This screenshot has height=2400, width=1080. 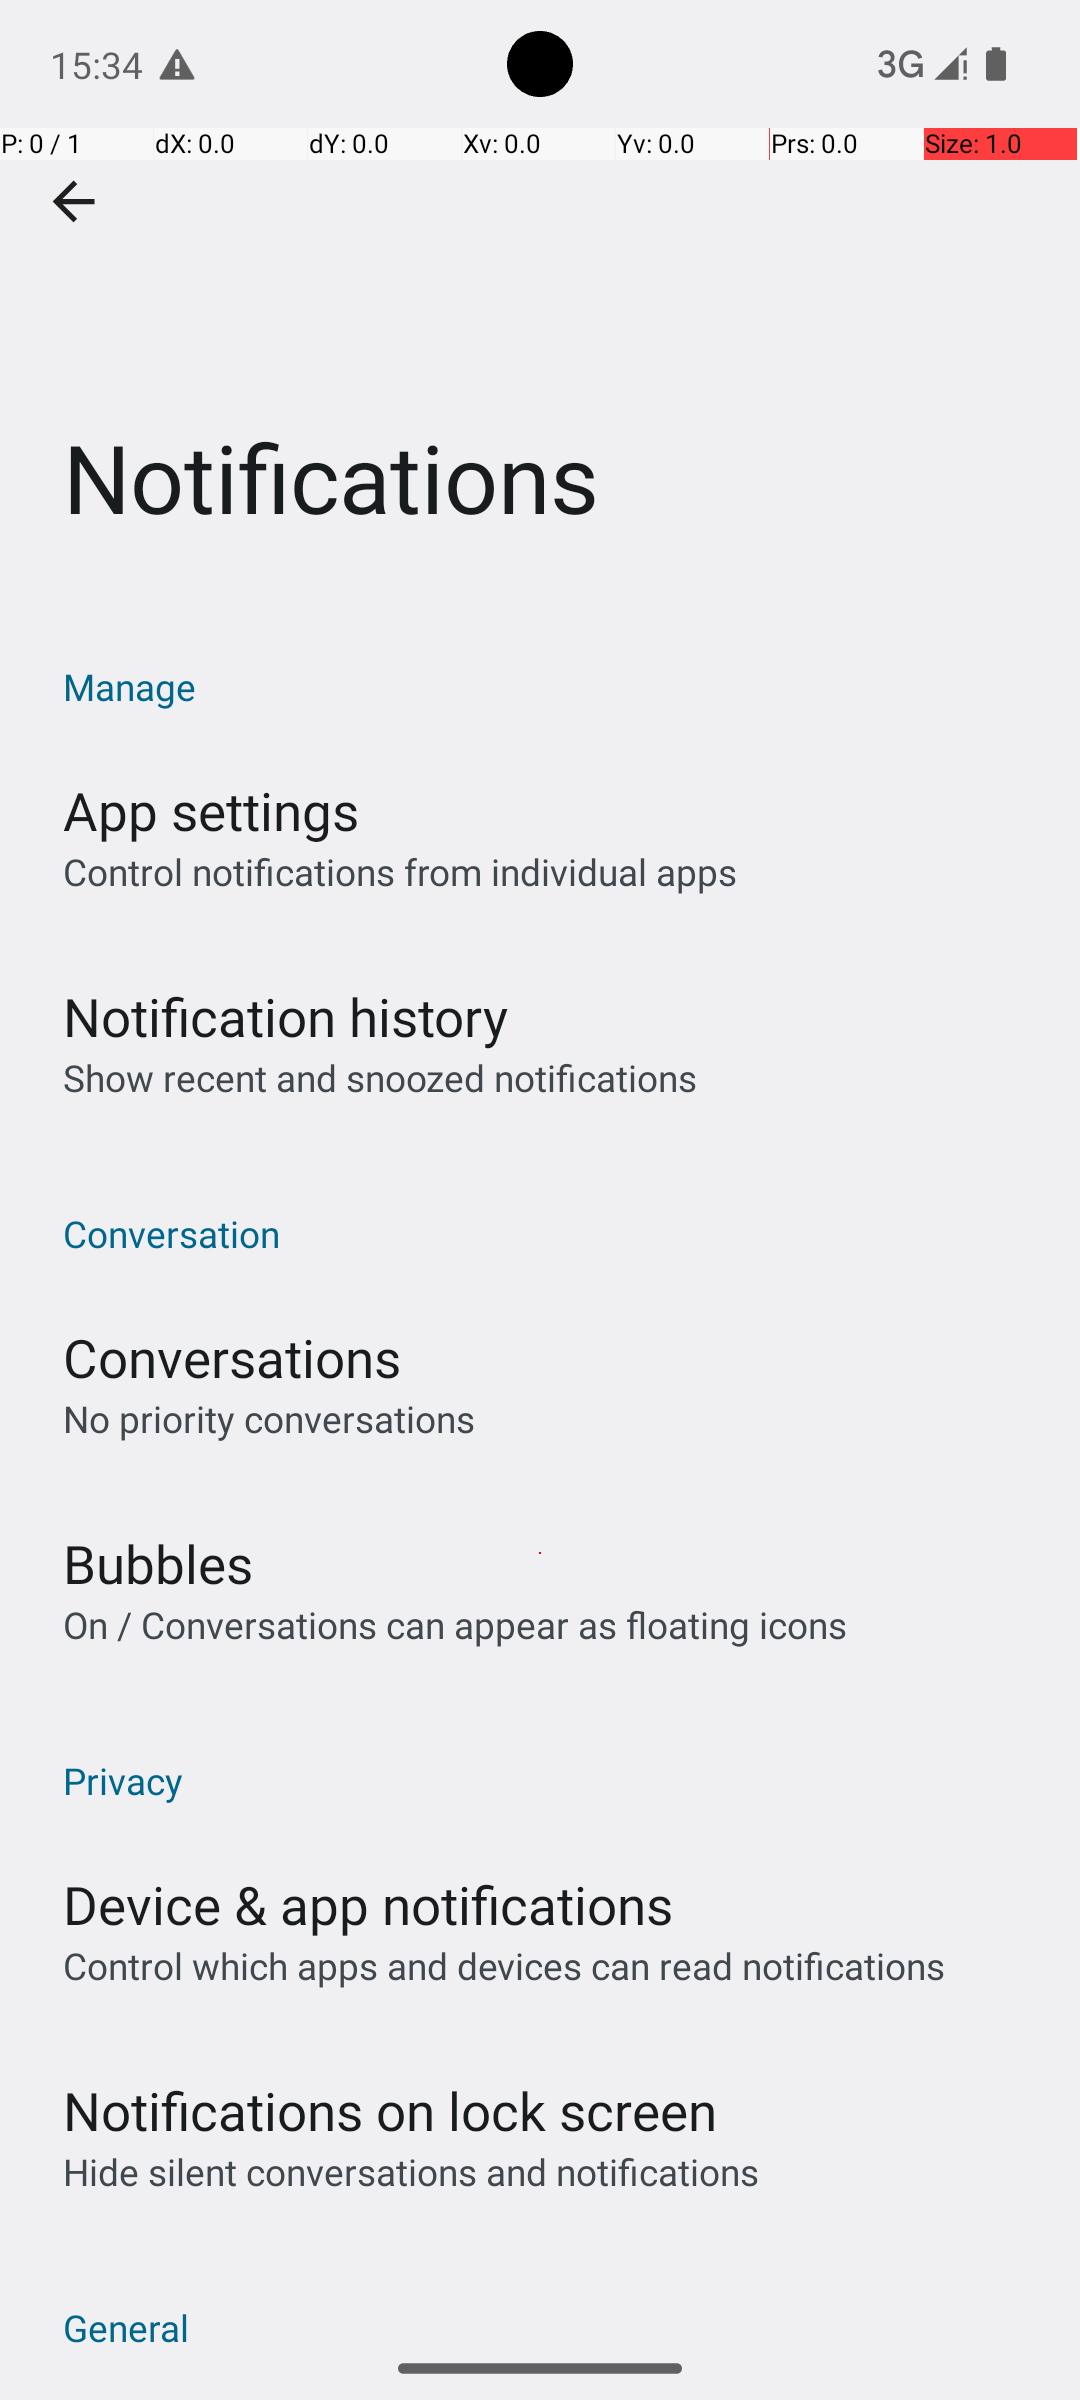 I want to click on Hide silent conversations and notifications, so click(x=410, y=2172).